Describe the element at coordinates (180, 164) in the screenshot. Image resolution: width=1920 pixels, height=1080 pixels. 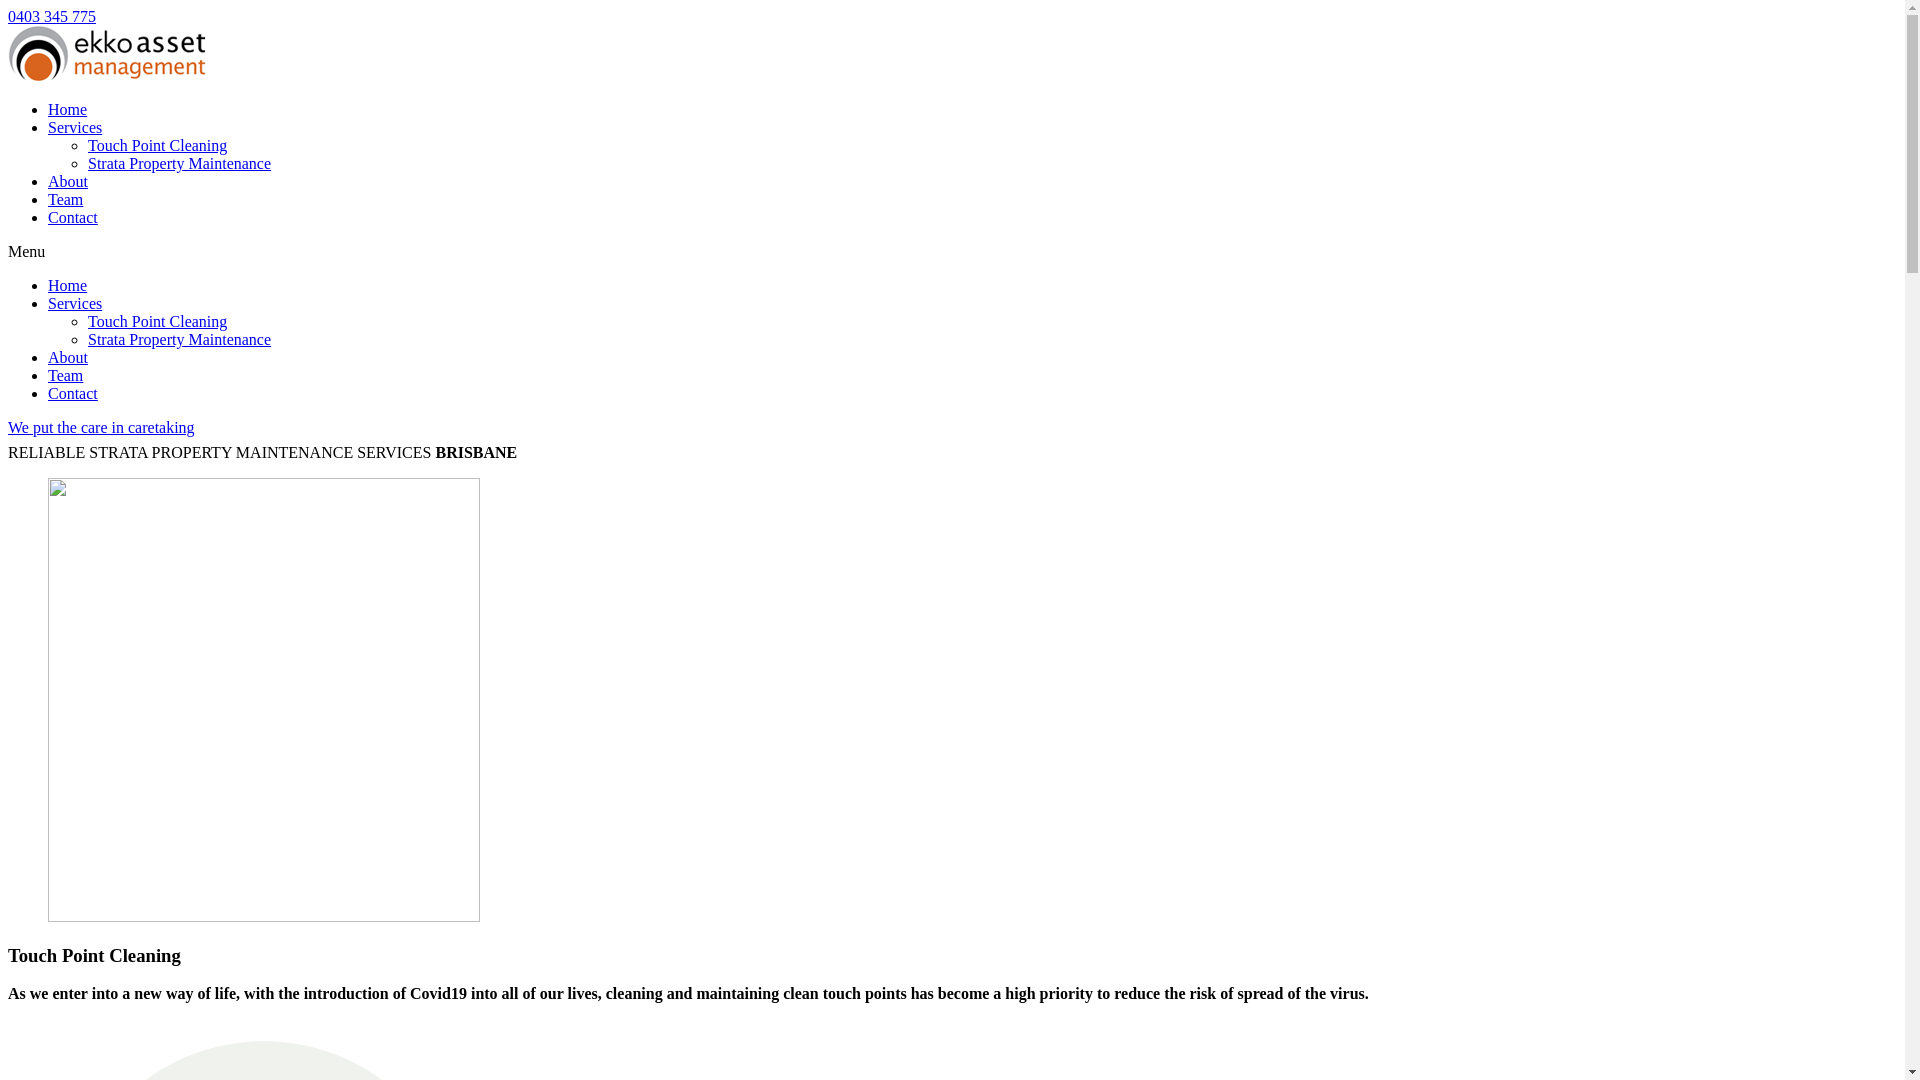
I see `Strata Property Maintenance` at that location.